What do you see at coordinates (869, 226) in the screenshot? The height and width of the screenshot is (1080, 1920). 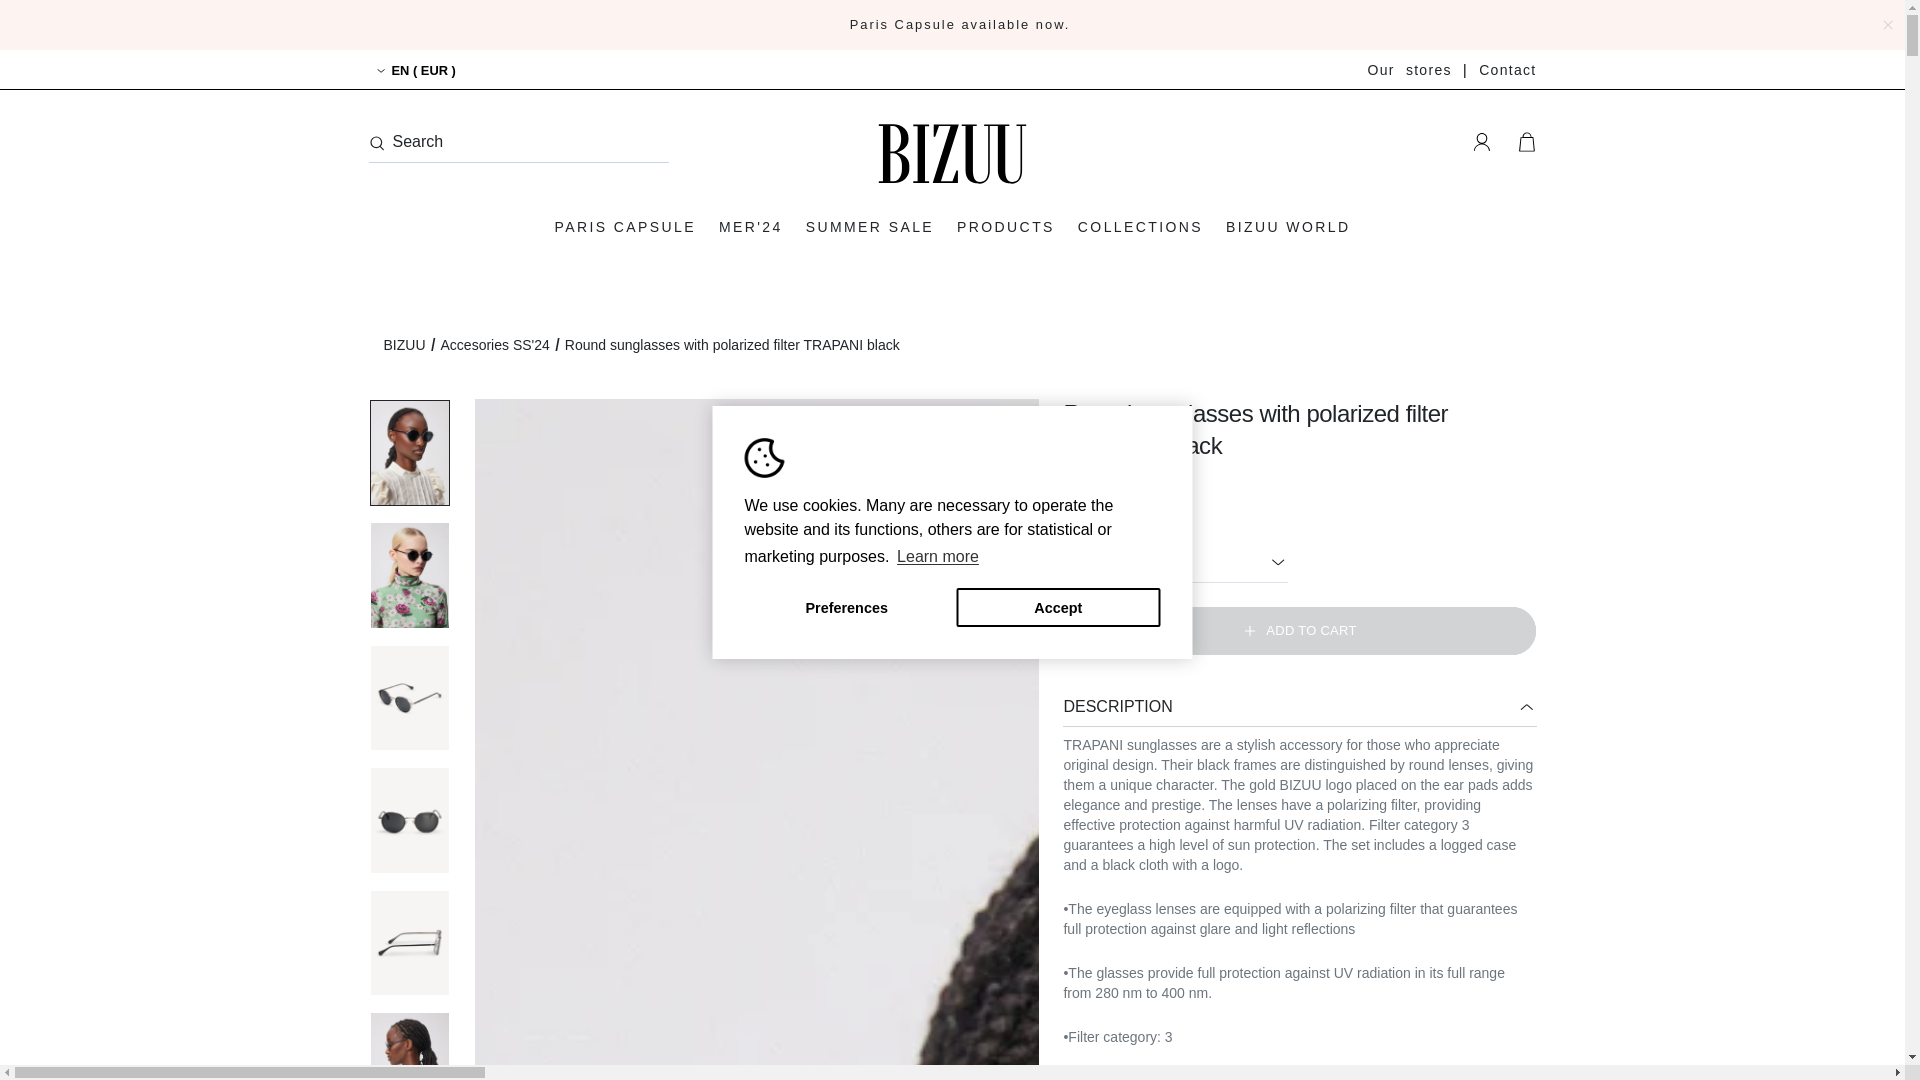 I see `SUMMER SALE` at bounding box center [869, 226].